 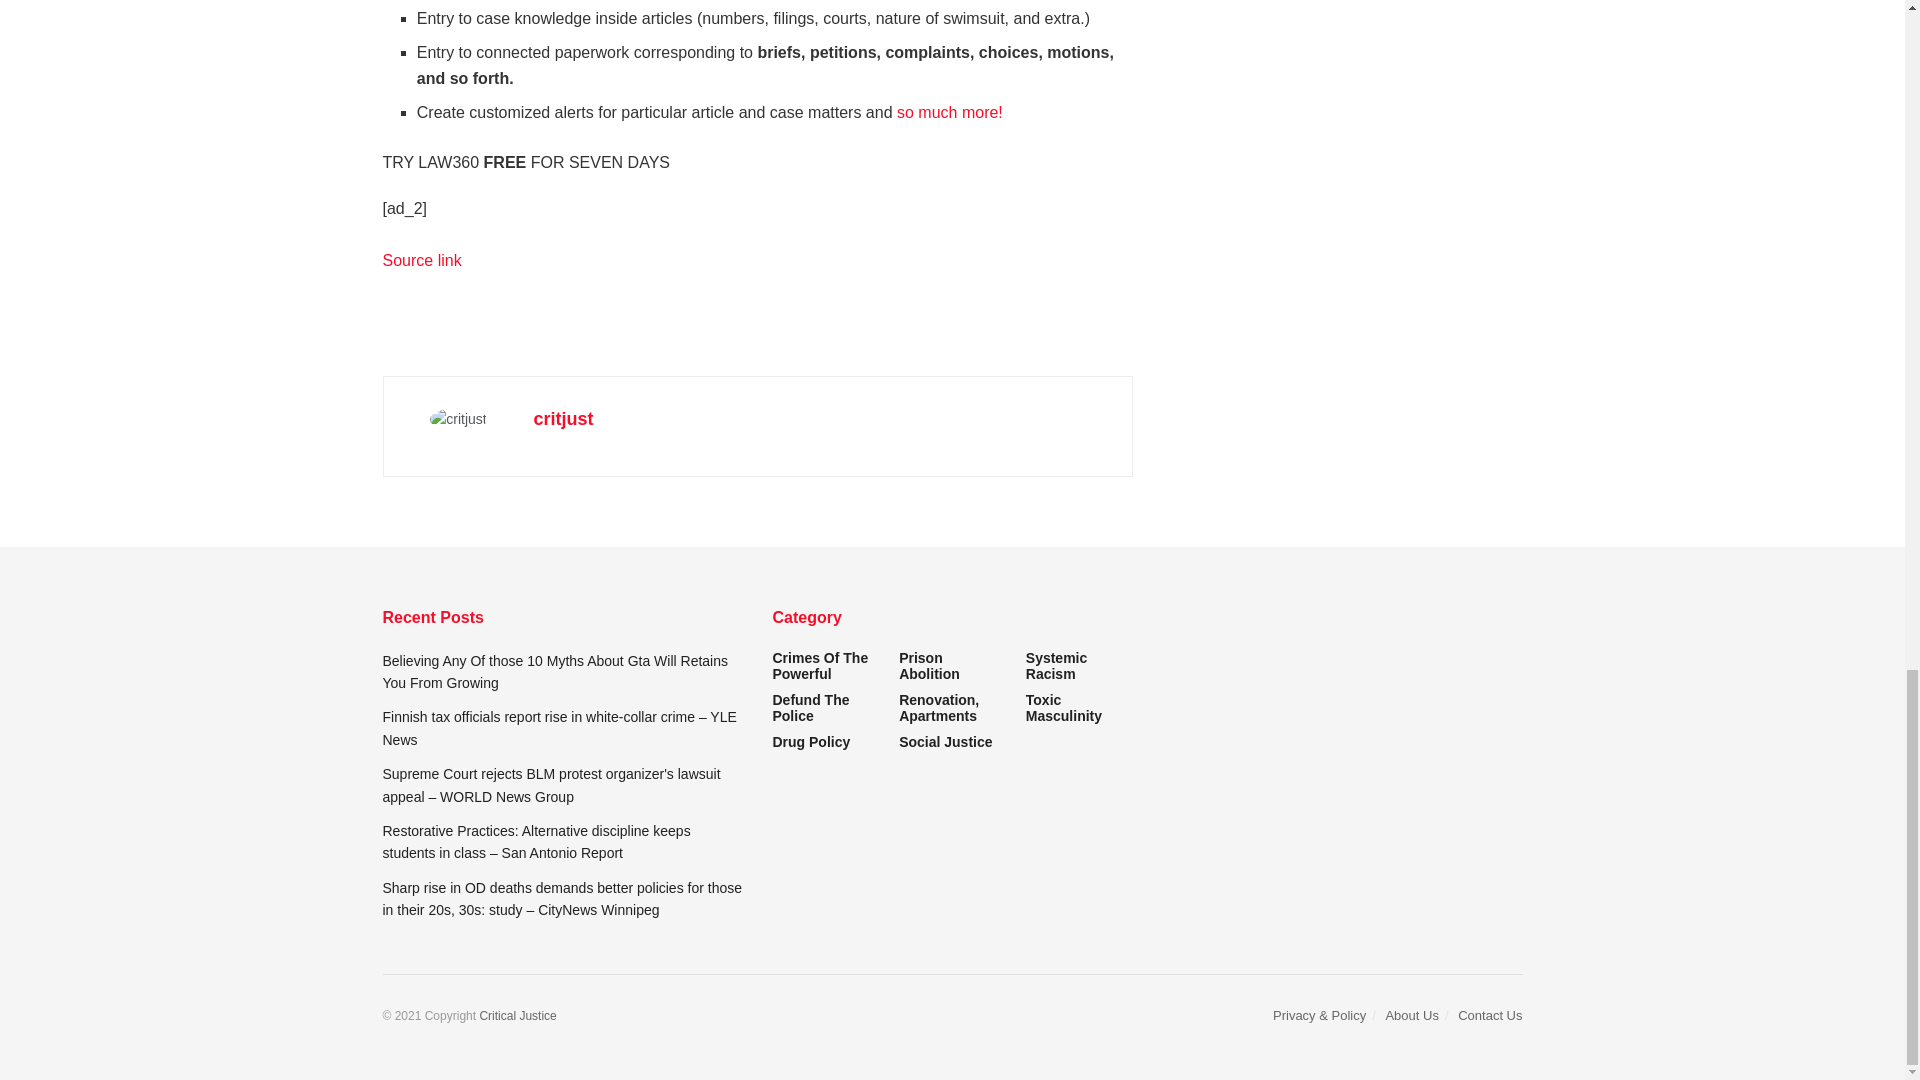 I want to click on Source link, so click(x=421, y=260).